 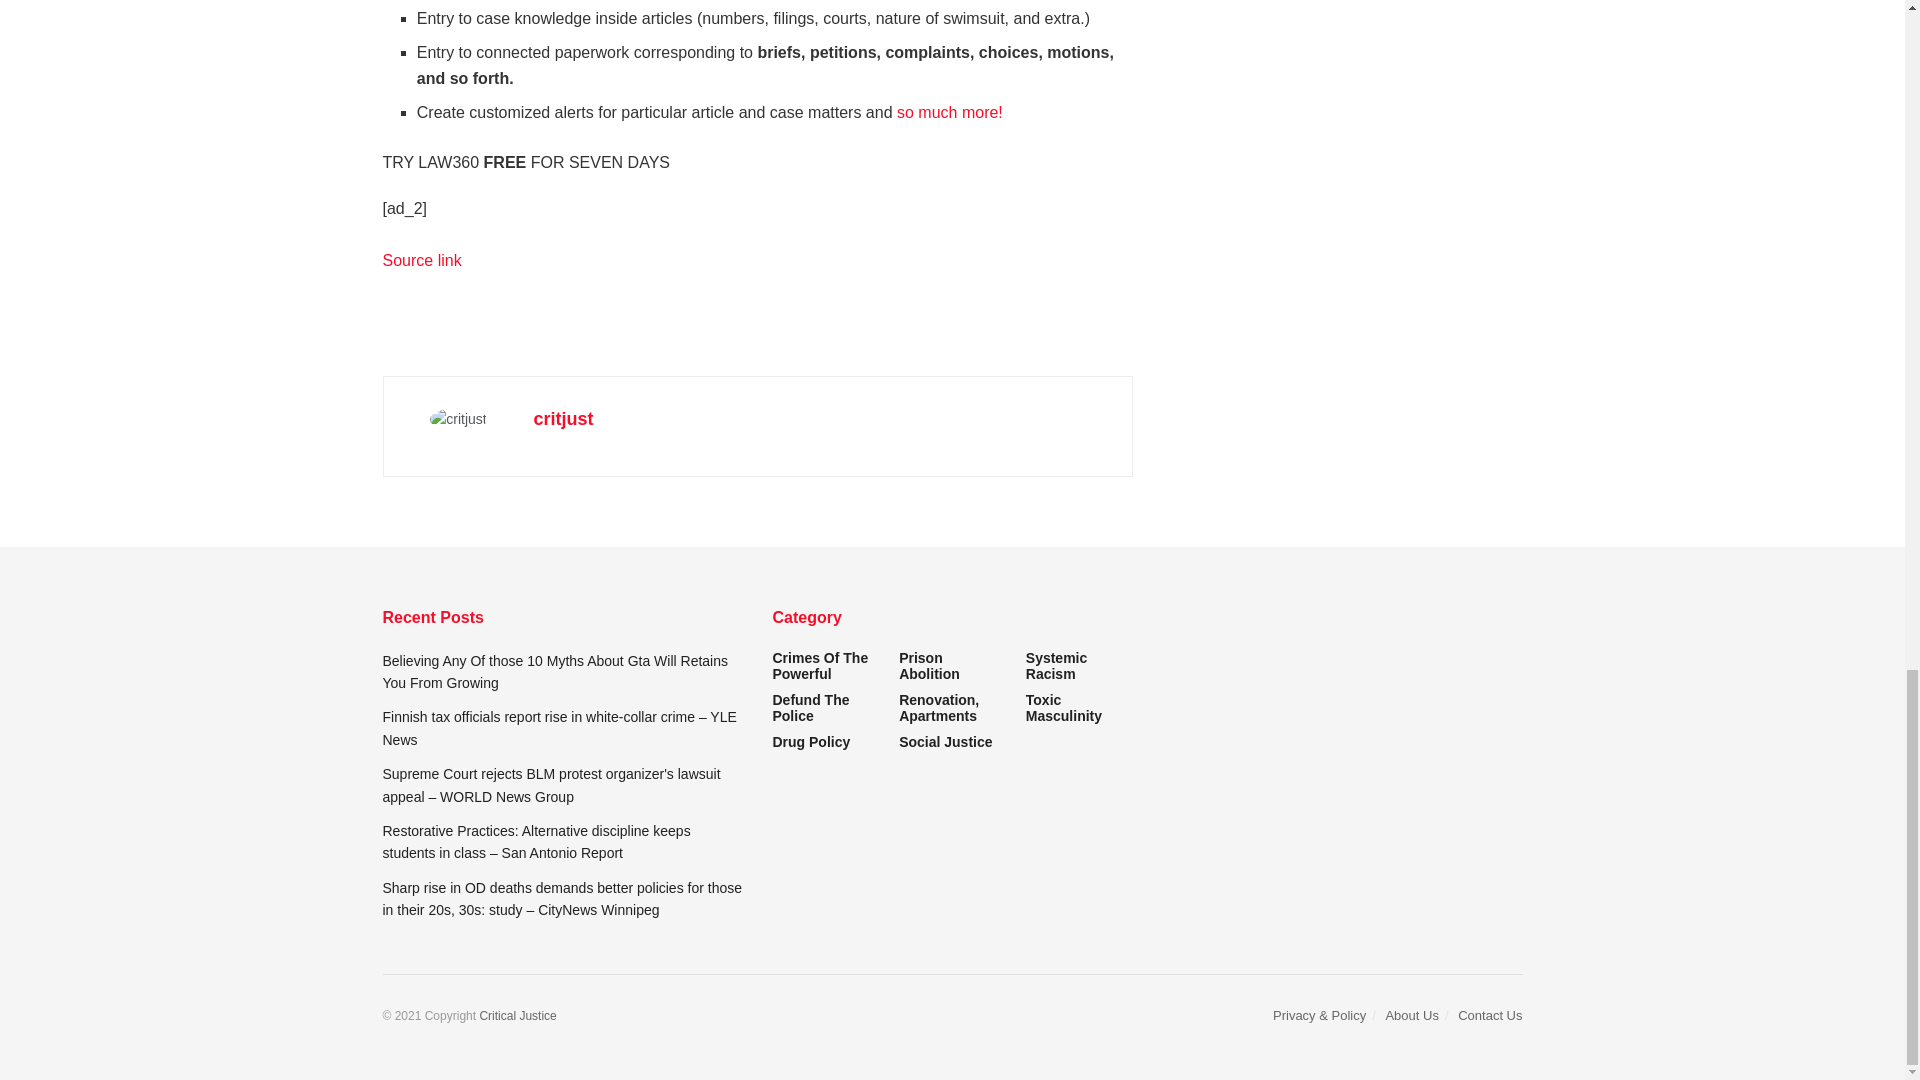 I want to click on Source link, so click(x=421, y=260).